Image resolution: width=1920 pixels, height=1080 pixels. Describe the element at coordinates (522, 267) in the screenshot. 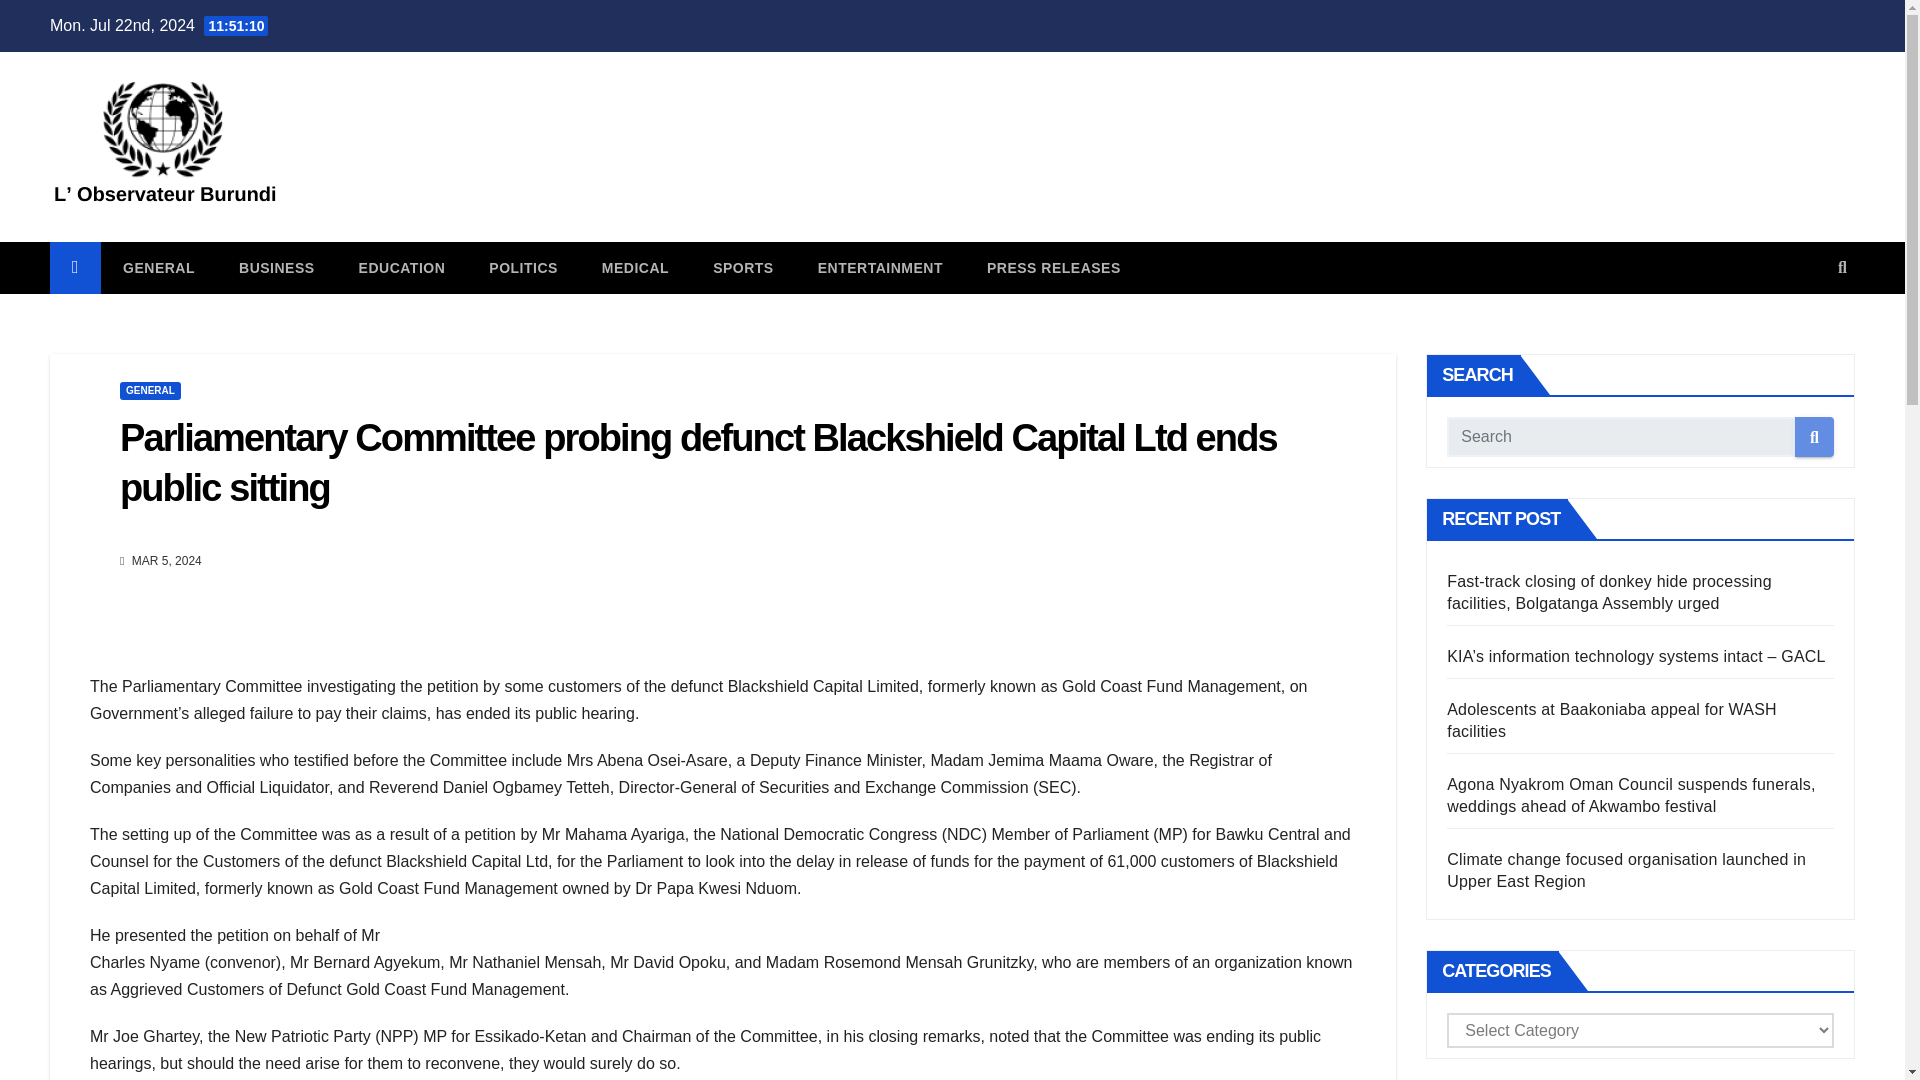

I see `POLITICS` at that location.